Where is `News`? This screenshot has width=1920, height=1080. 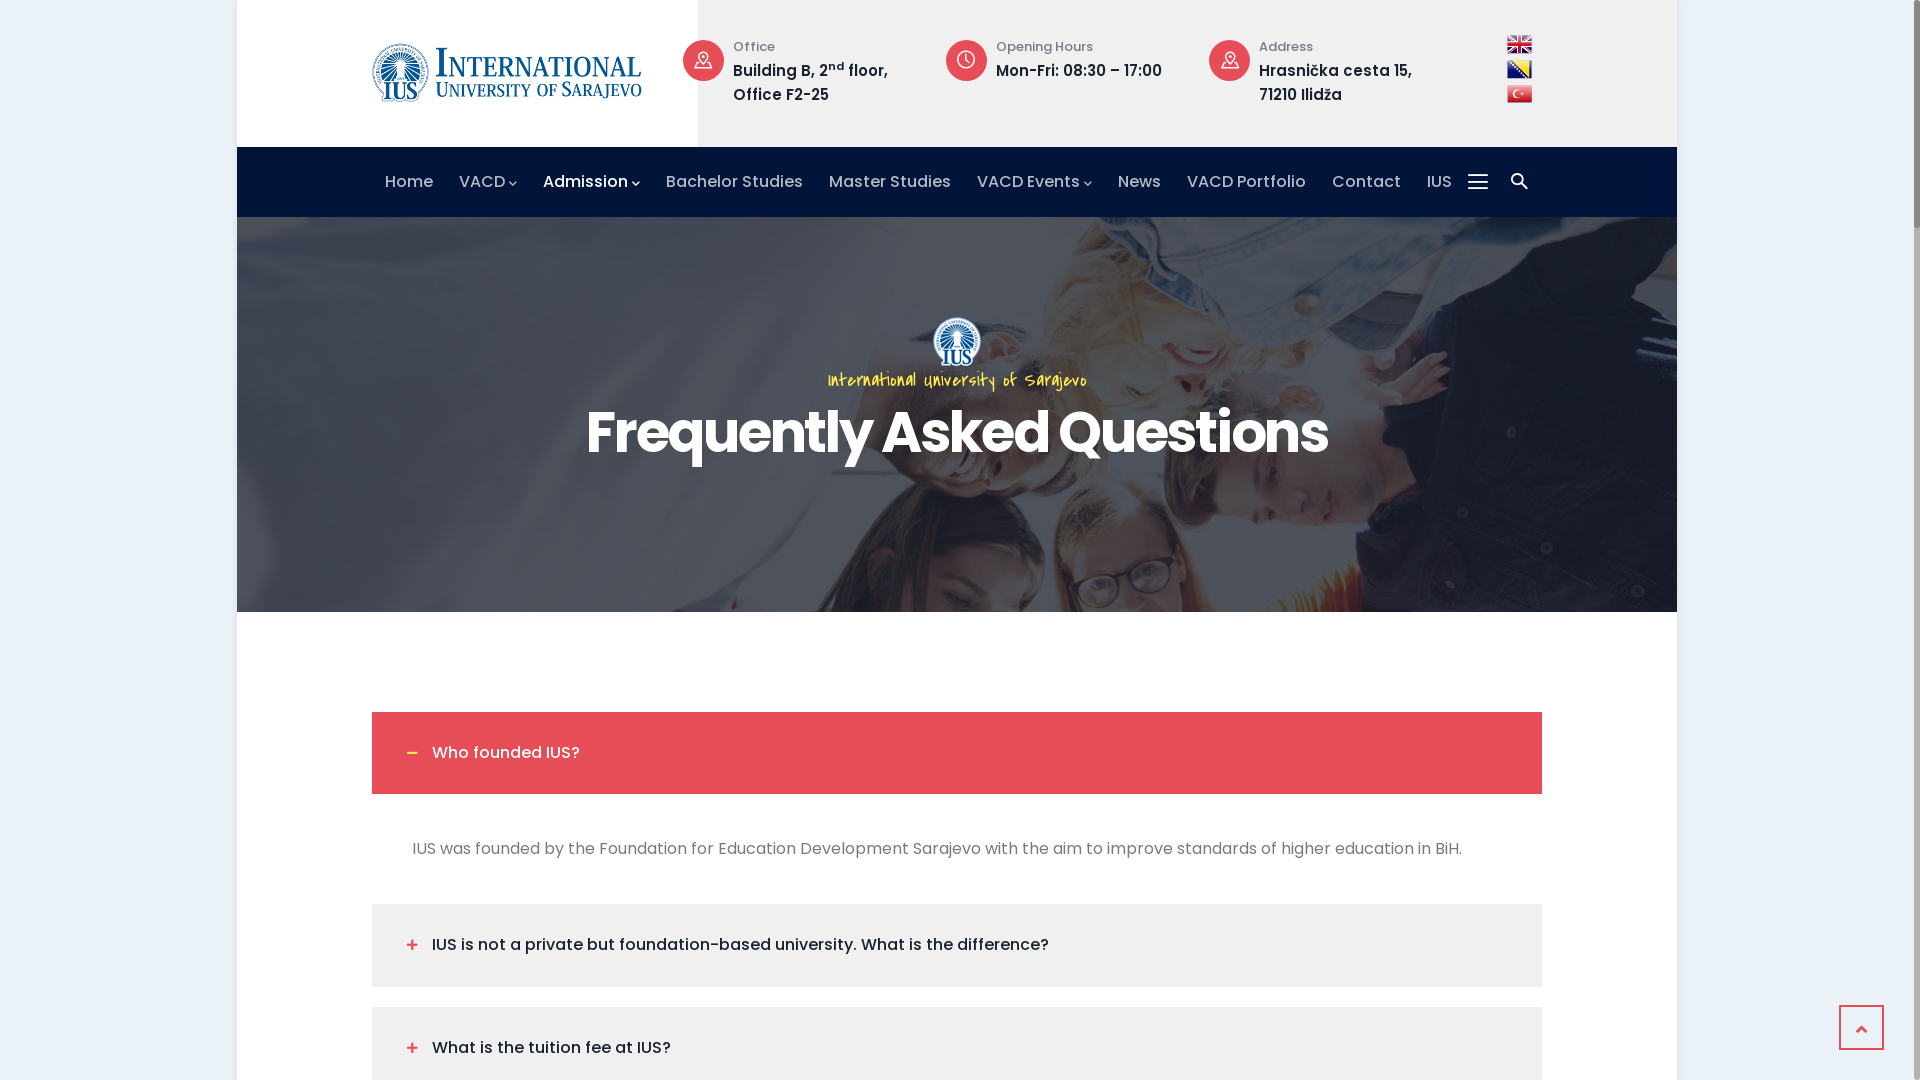 News is located at coordinates (1140, 182).